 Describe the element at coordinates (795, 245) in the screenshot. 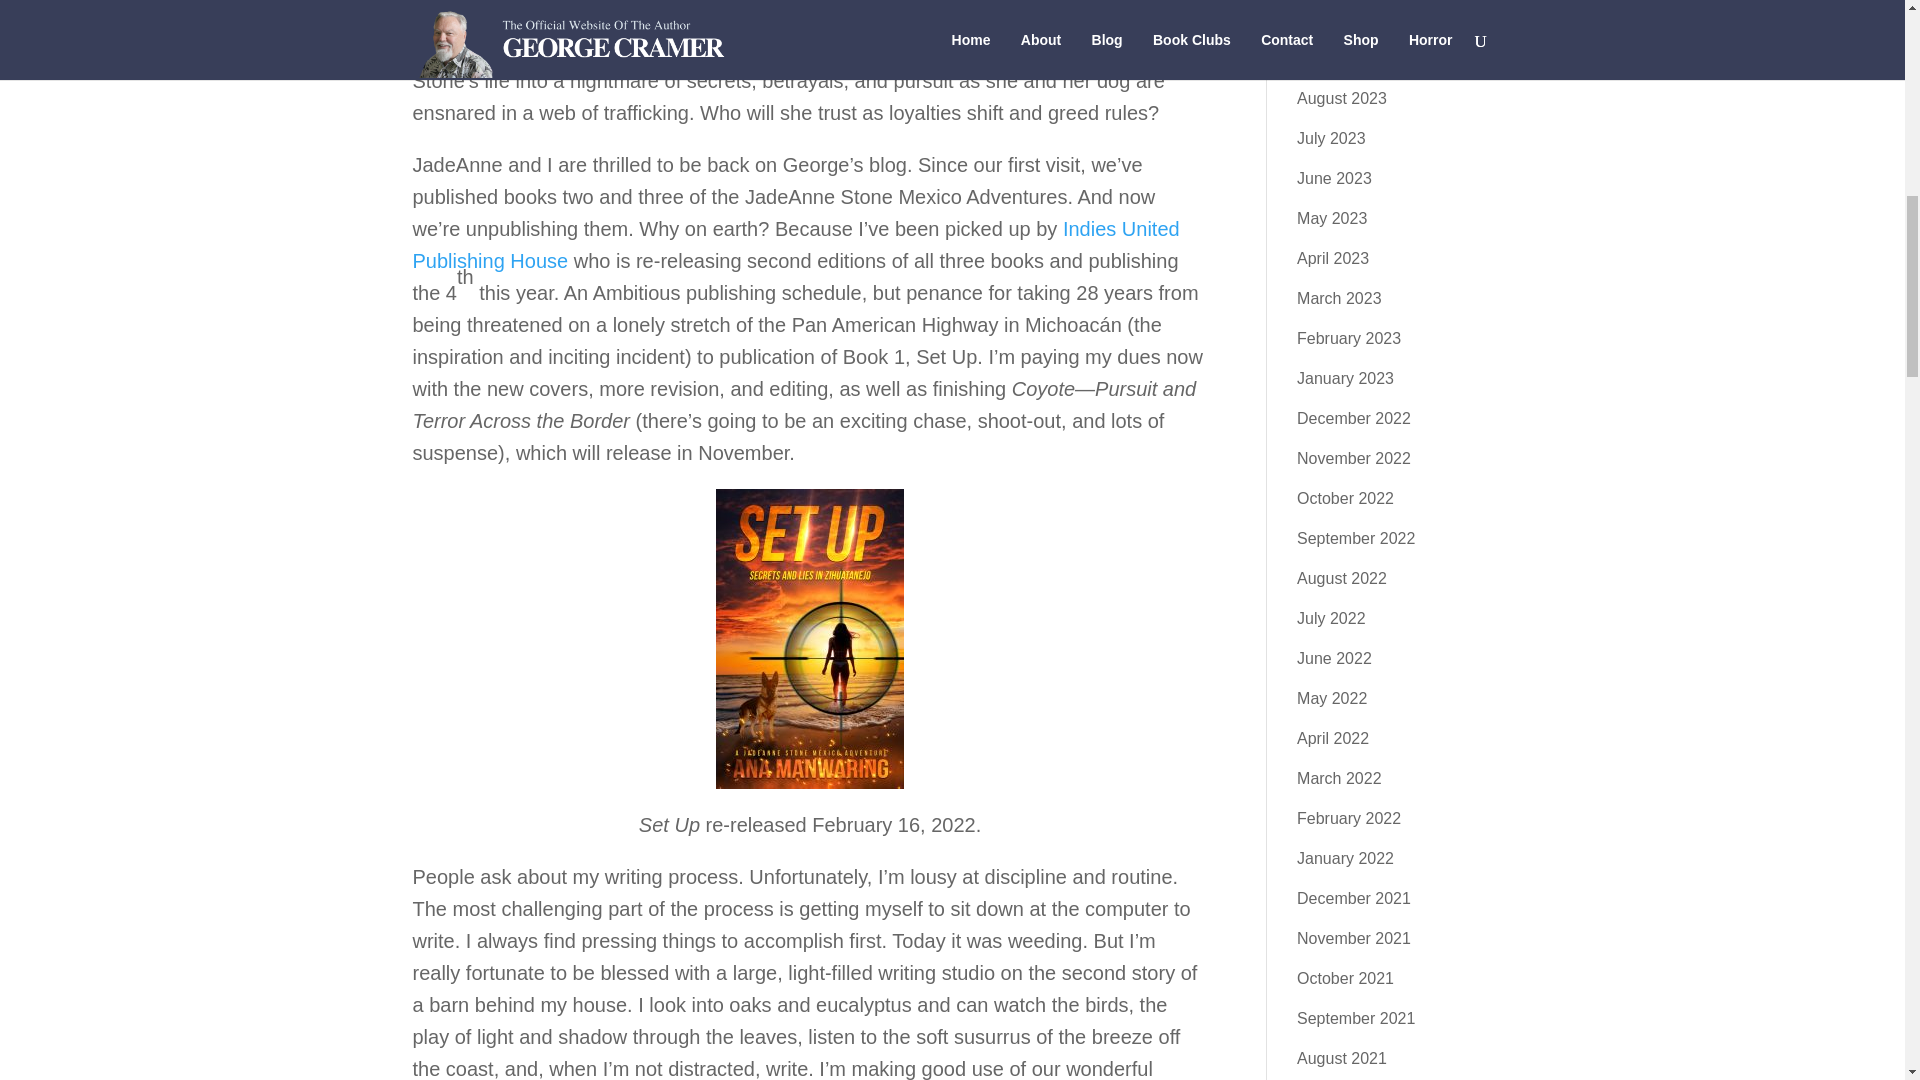

I see `Indies United Publishing House` at that location.